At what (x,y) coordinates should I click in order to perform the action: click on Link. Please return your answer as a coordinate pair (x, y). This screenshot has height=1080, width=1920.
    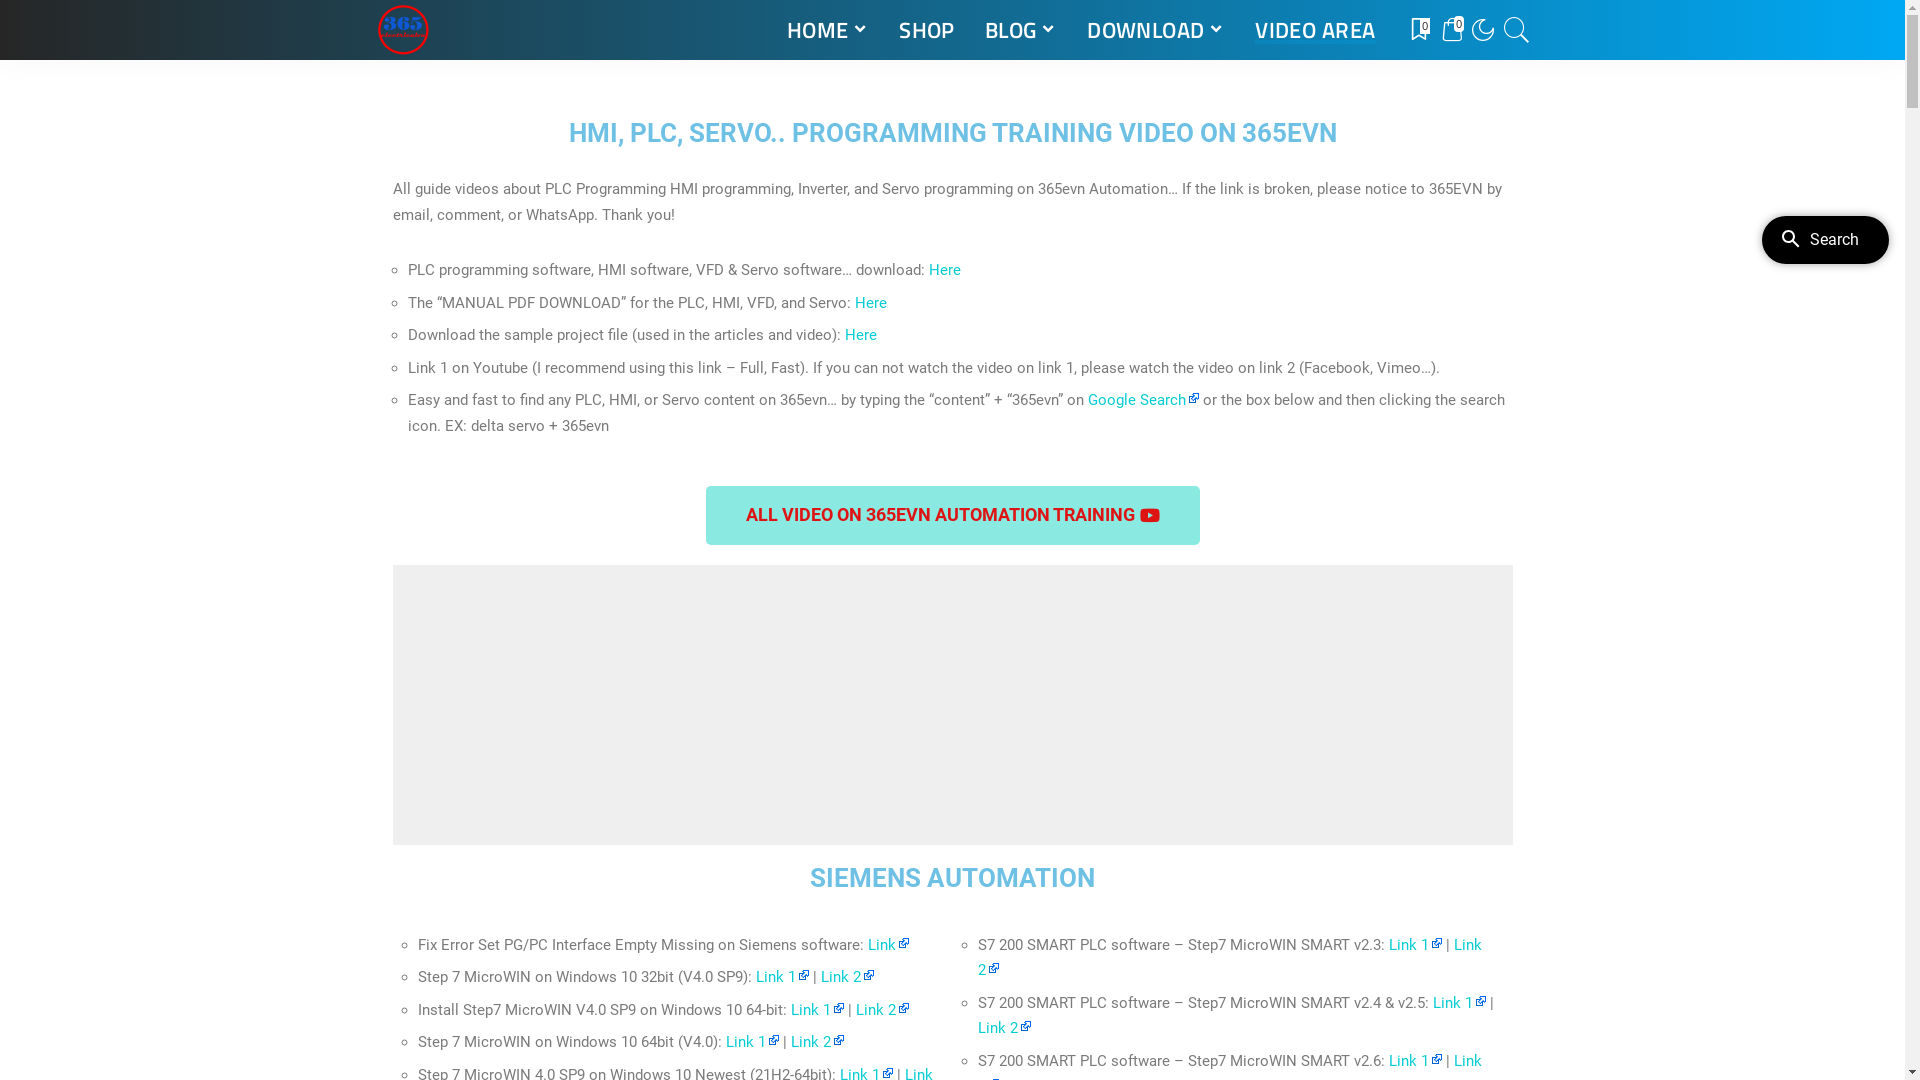
    Looking at the image, I should click on (888, 945).